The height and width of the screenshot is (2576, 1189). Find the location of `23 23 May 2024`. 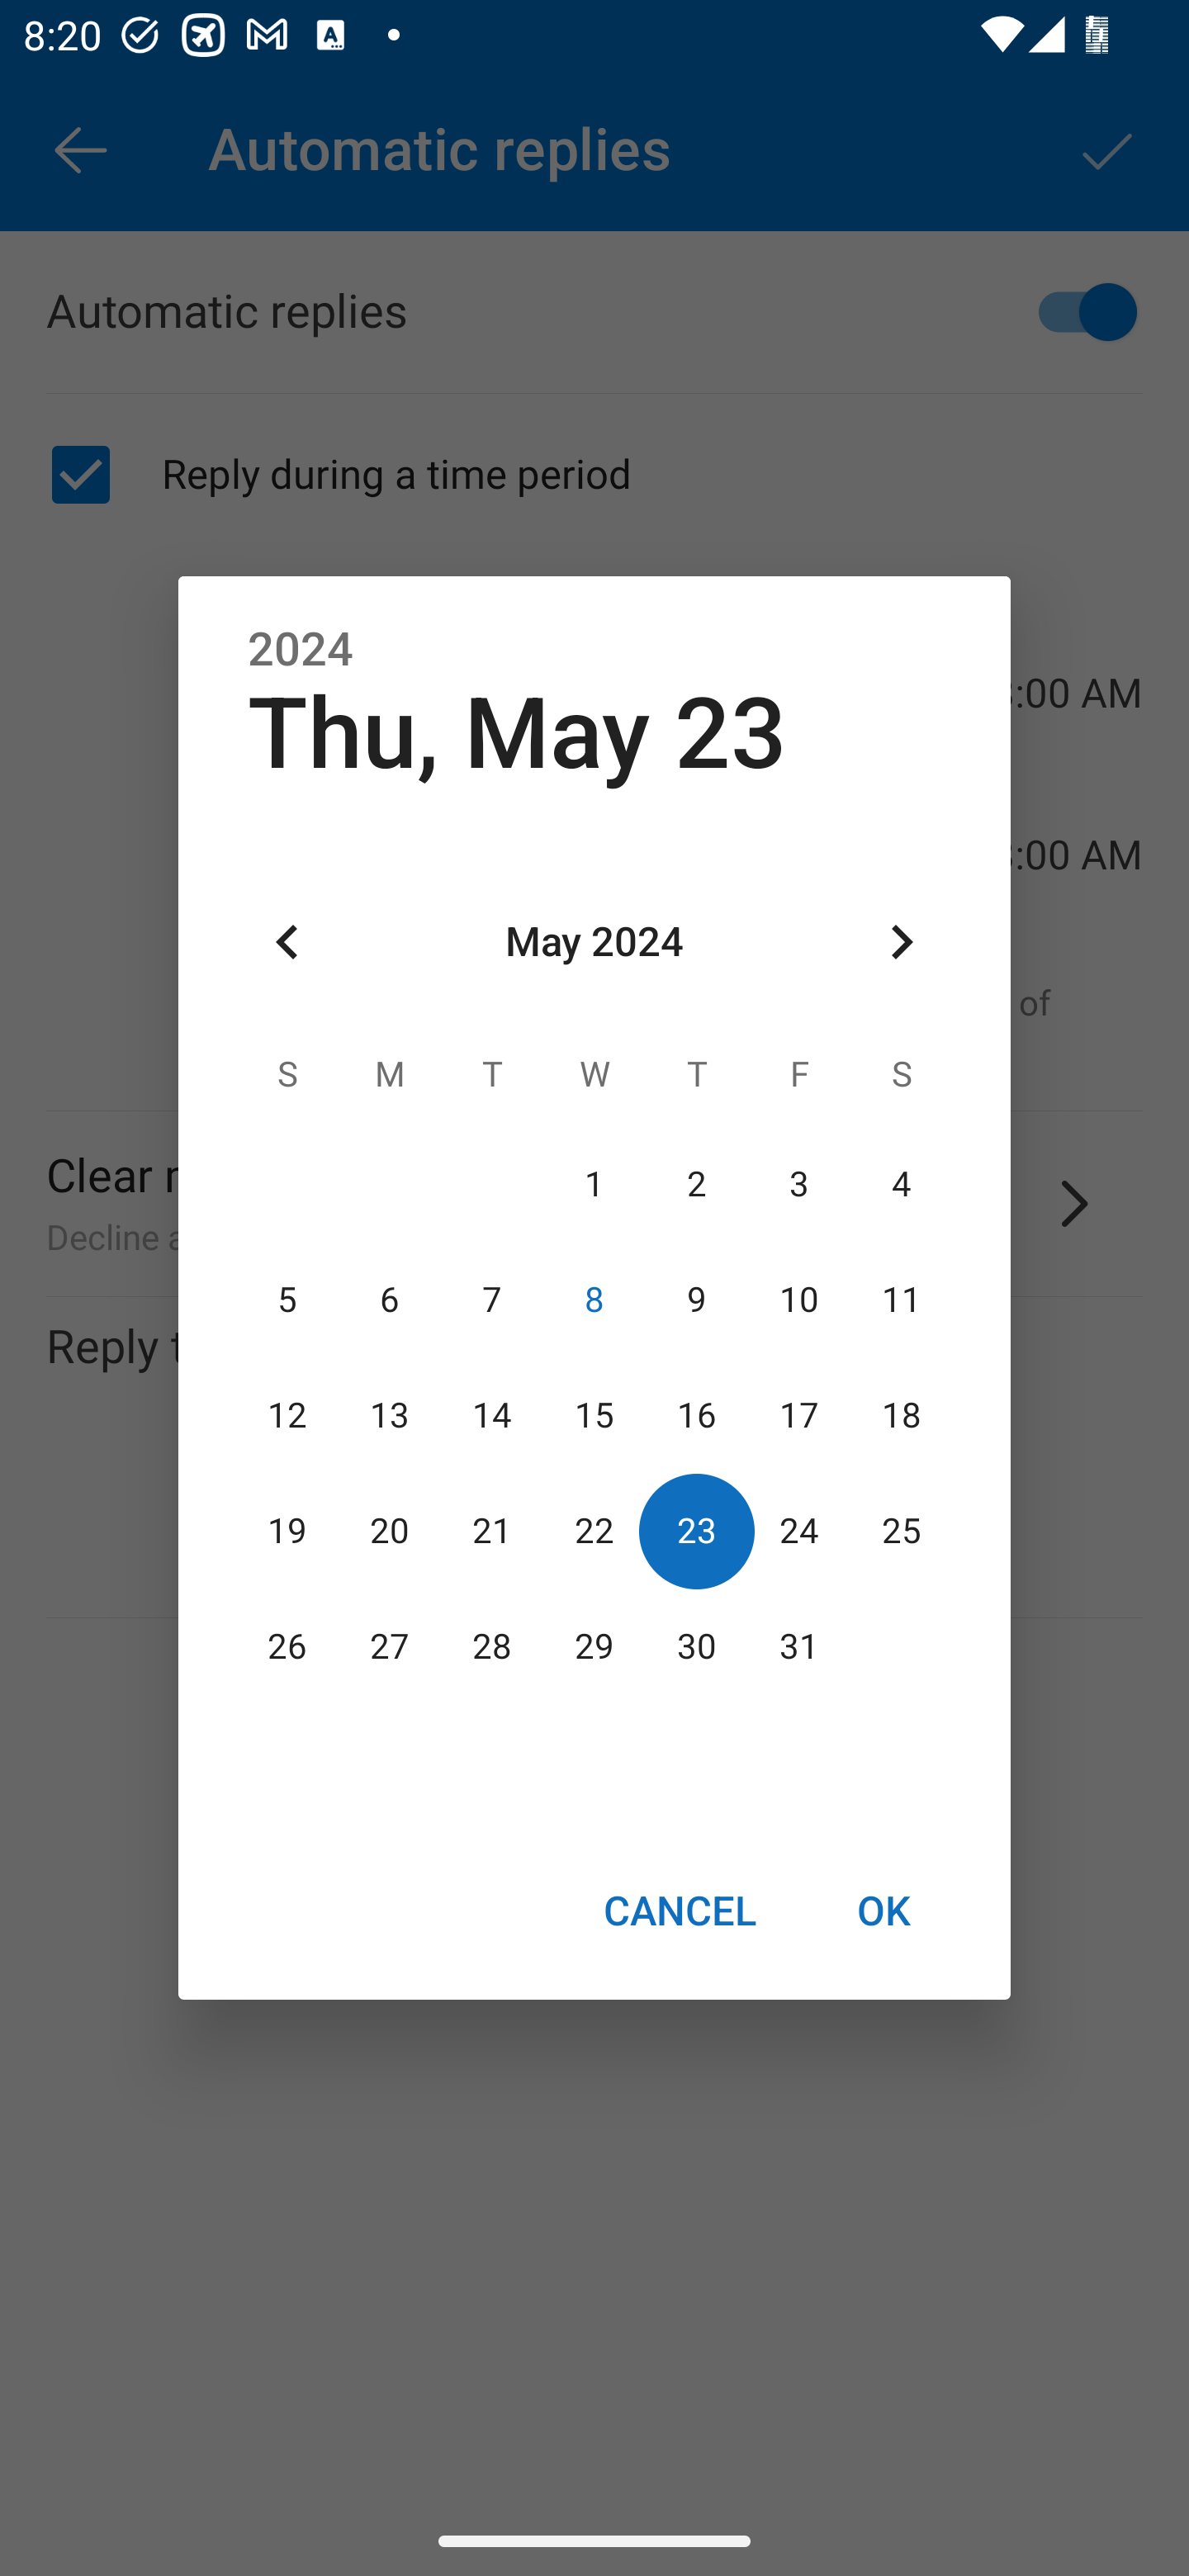

23 23 May 2024 is located at coordinates (696, 1531).